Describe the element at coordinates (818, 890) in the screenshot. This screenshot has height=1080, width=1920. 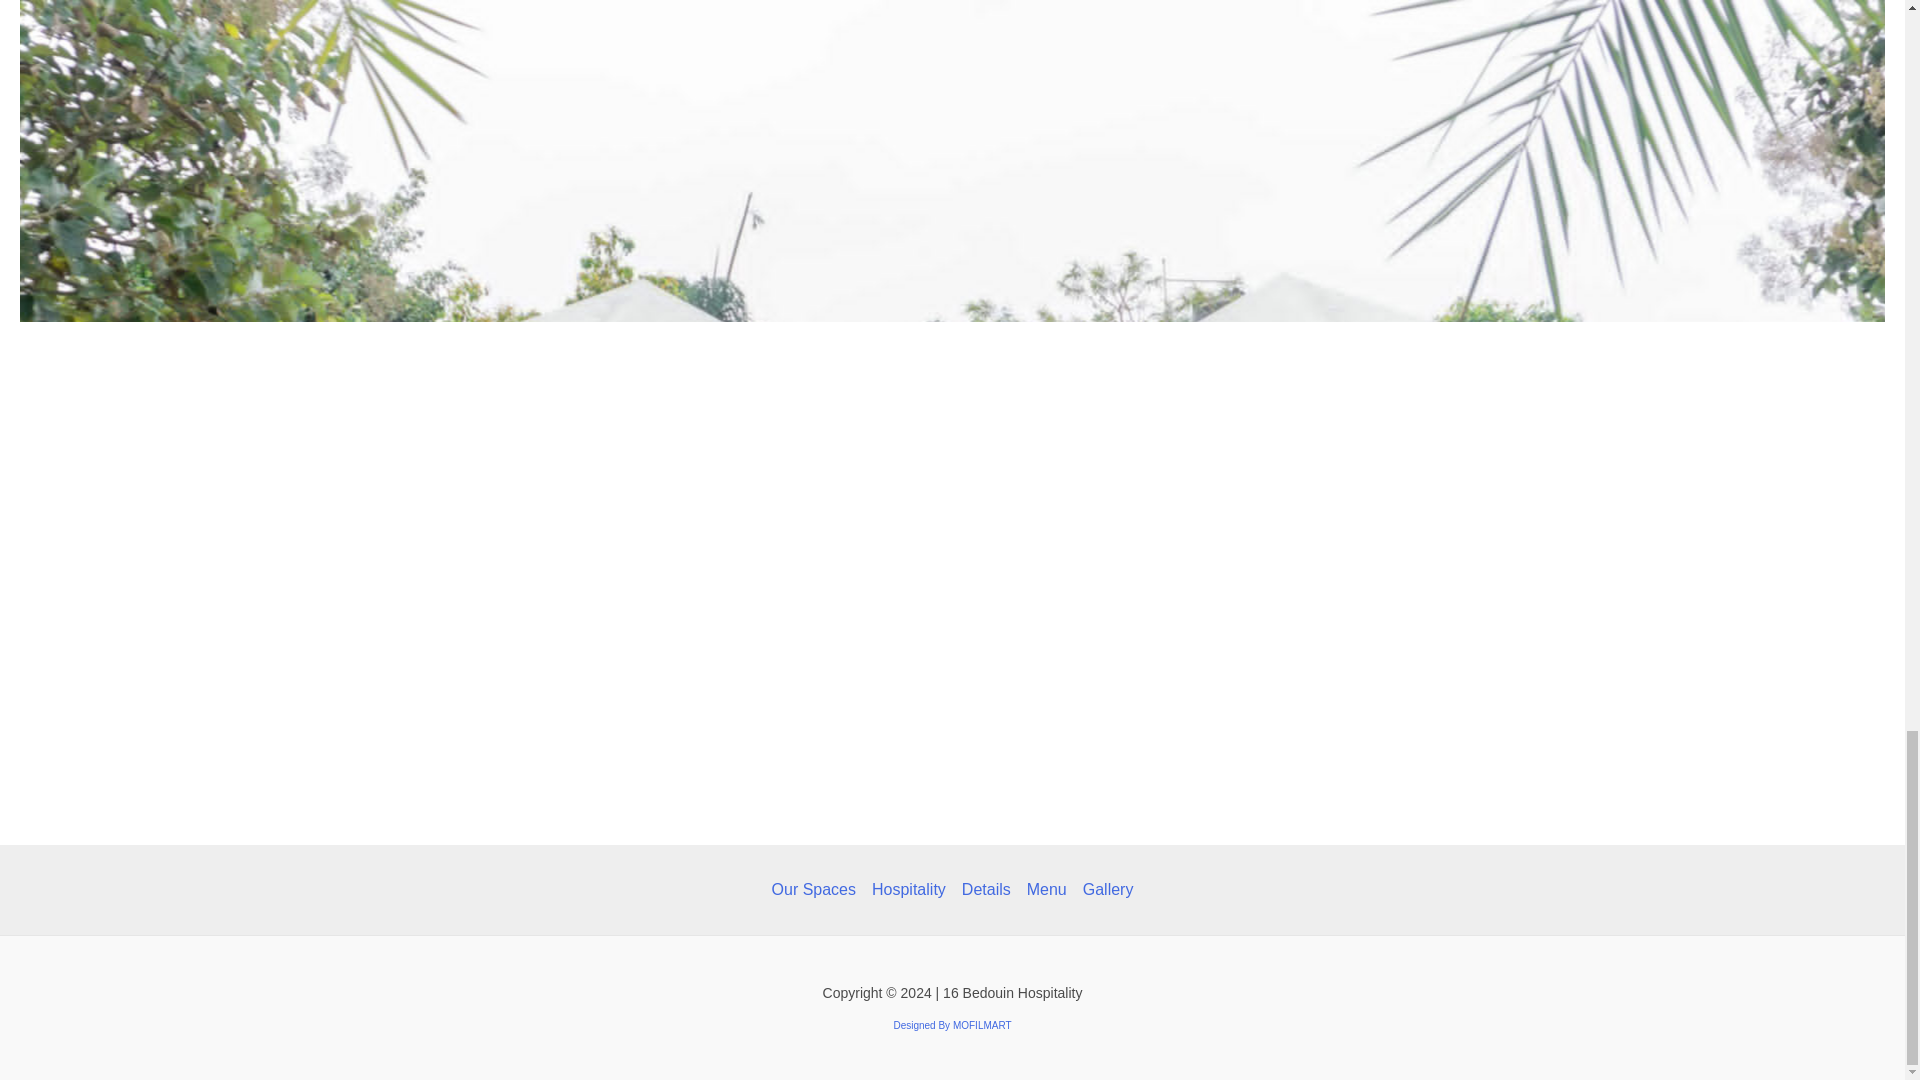
I see `Our Spaces` at that location.